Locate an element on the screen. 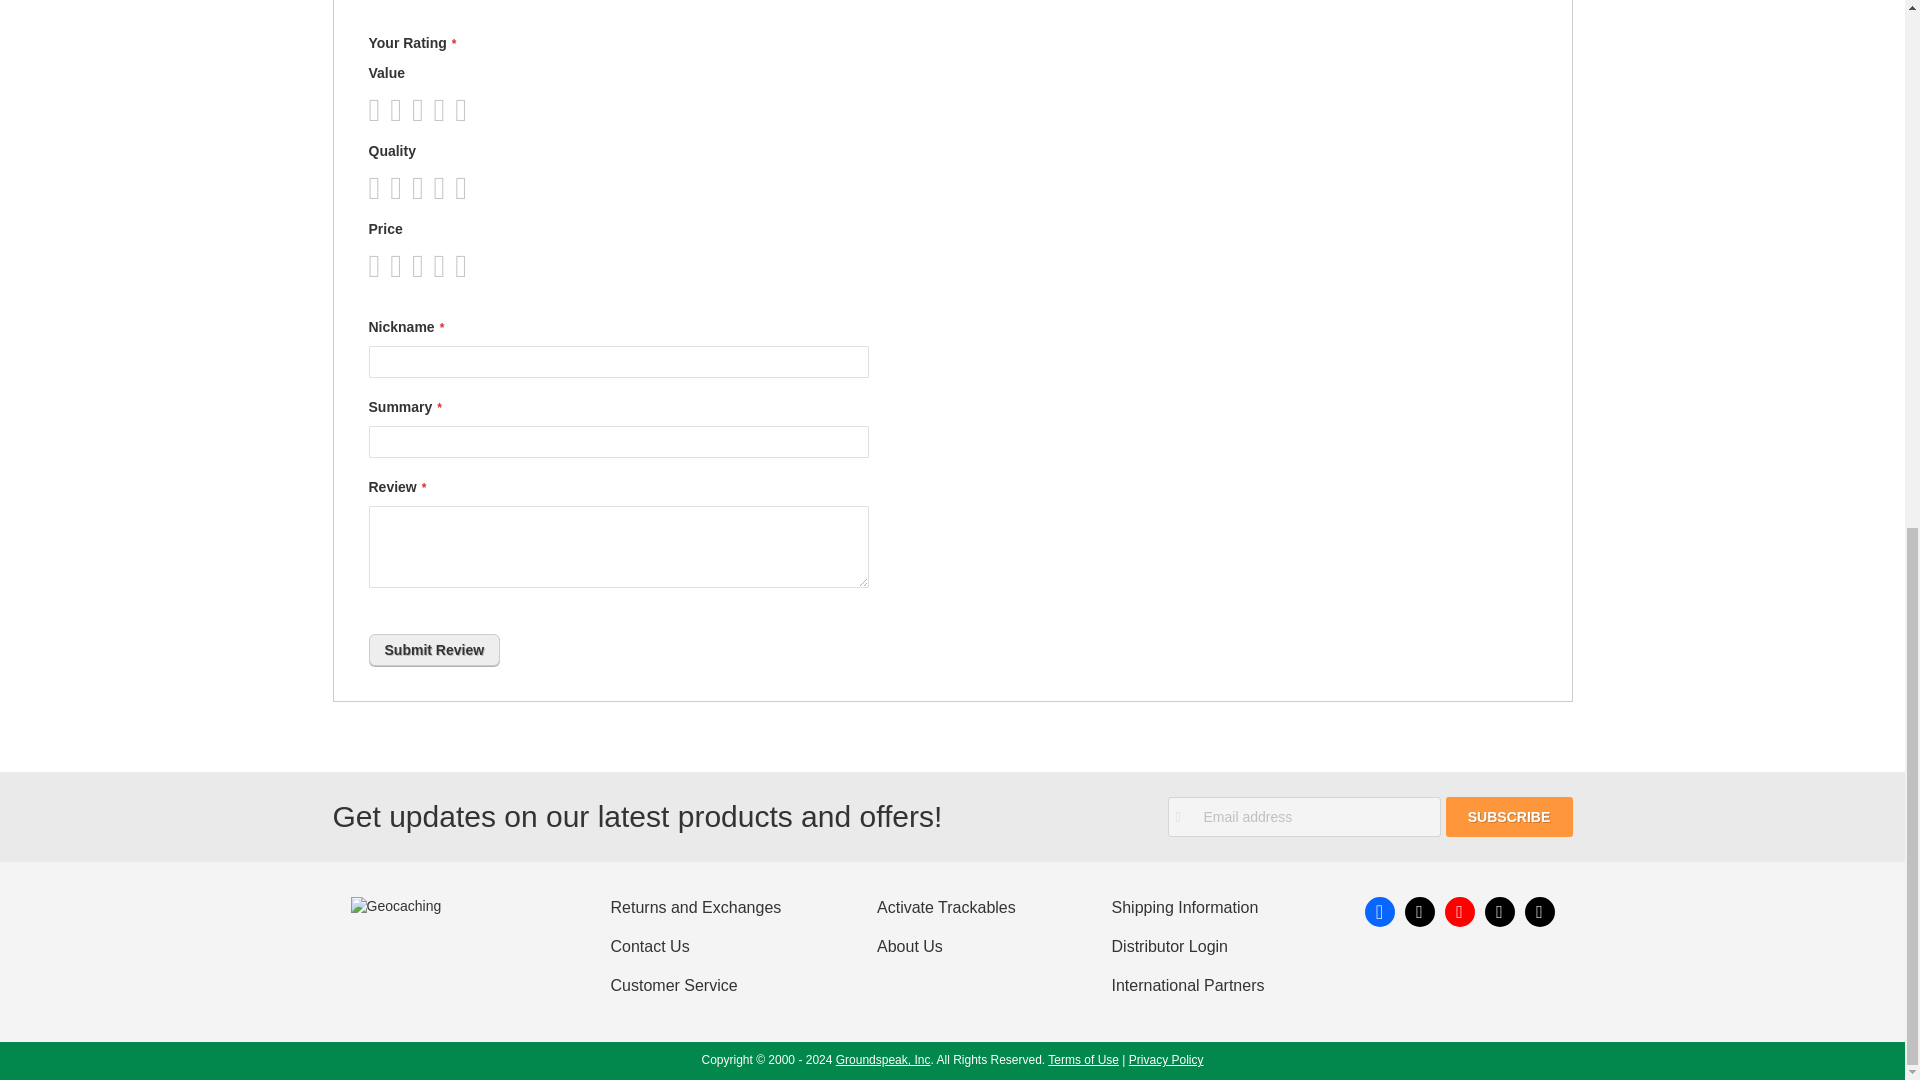 The width and height of the screenshot is (1920, 1080). 2 stars is located at coordinates (389, 188).